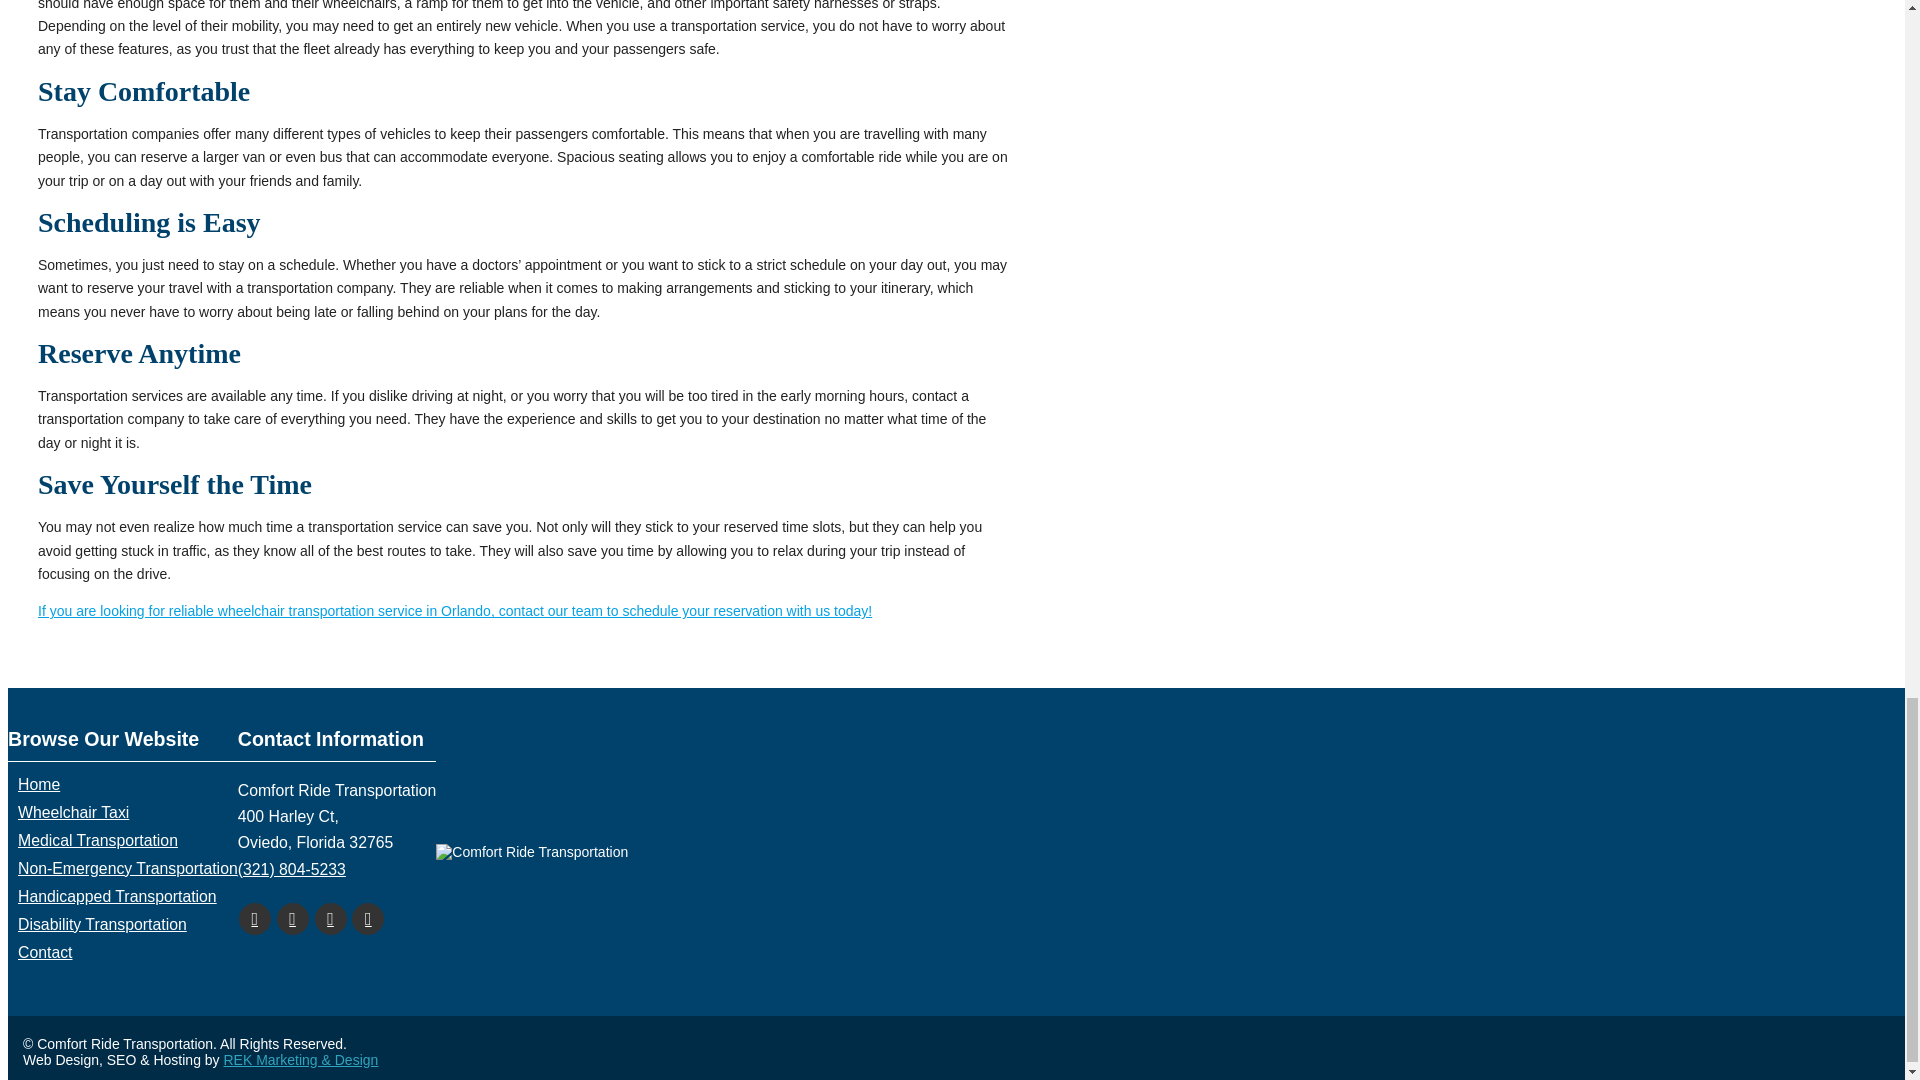  Describe the element at coordinates (292, 918) in the screenshot. I see `Comfort Ride Transportation Google` at that location.